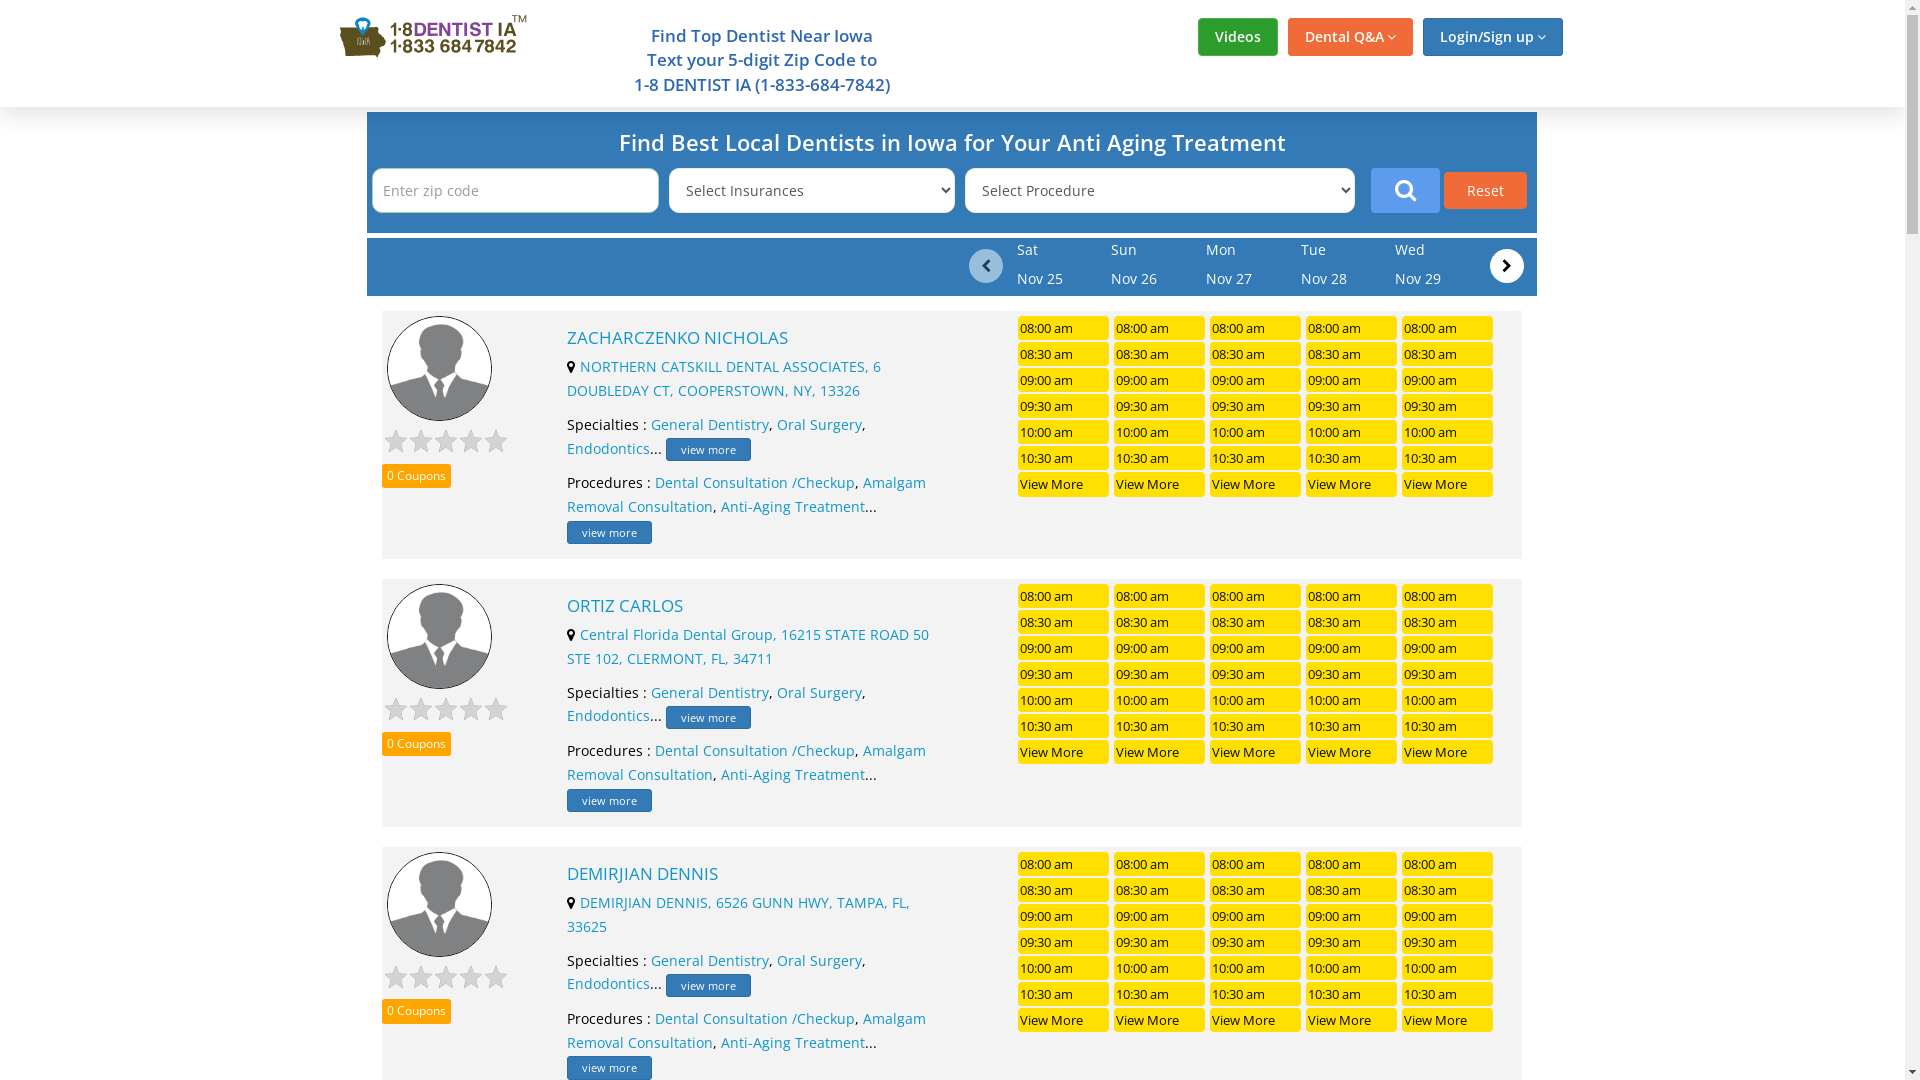  What do you see at coordinates (793, 1042) in the screenshot?
I see `Anti-Aging Treatment` at bounding box center [793, 1042].